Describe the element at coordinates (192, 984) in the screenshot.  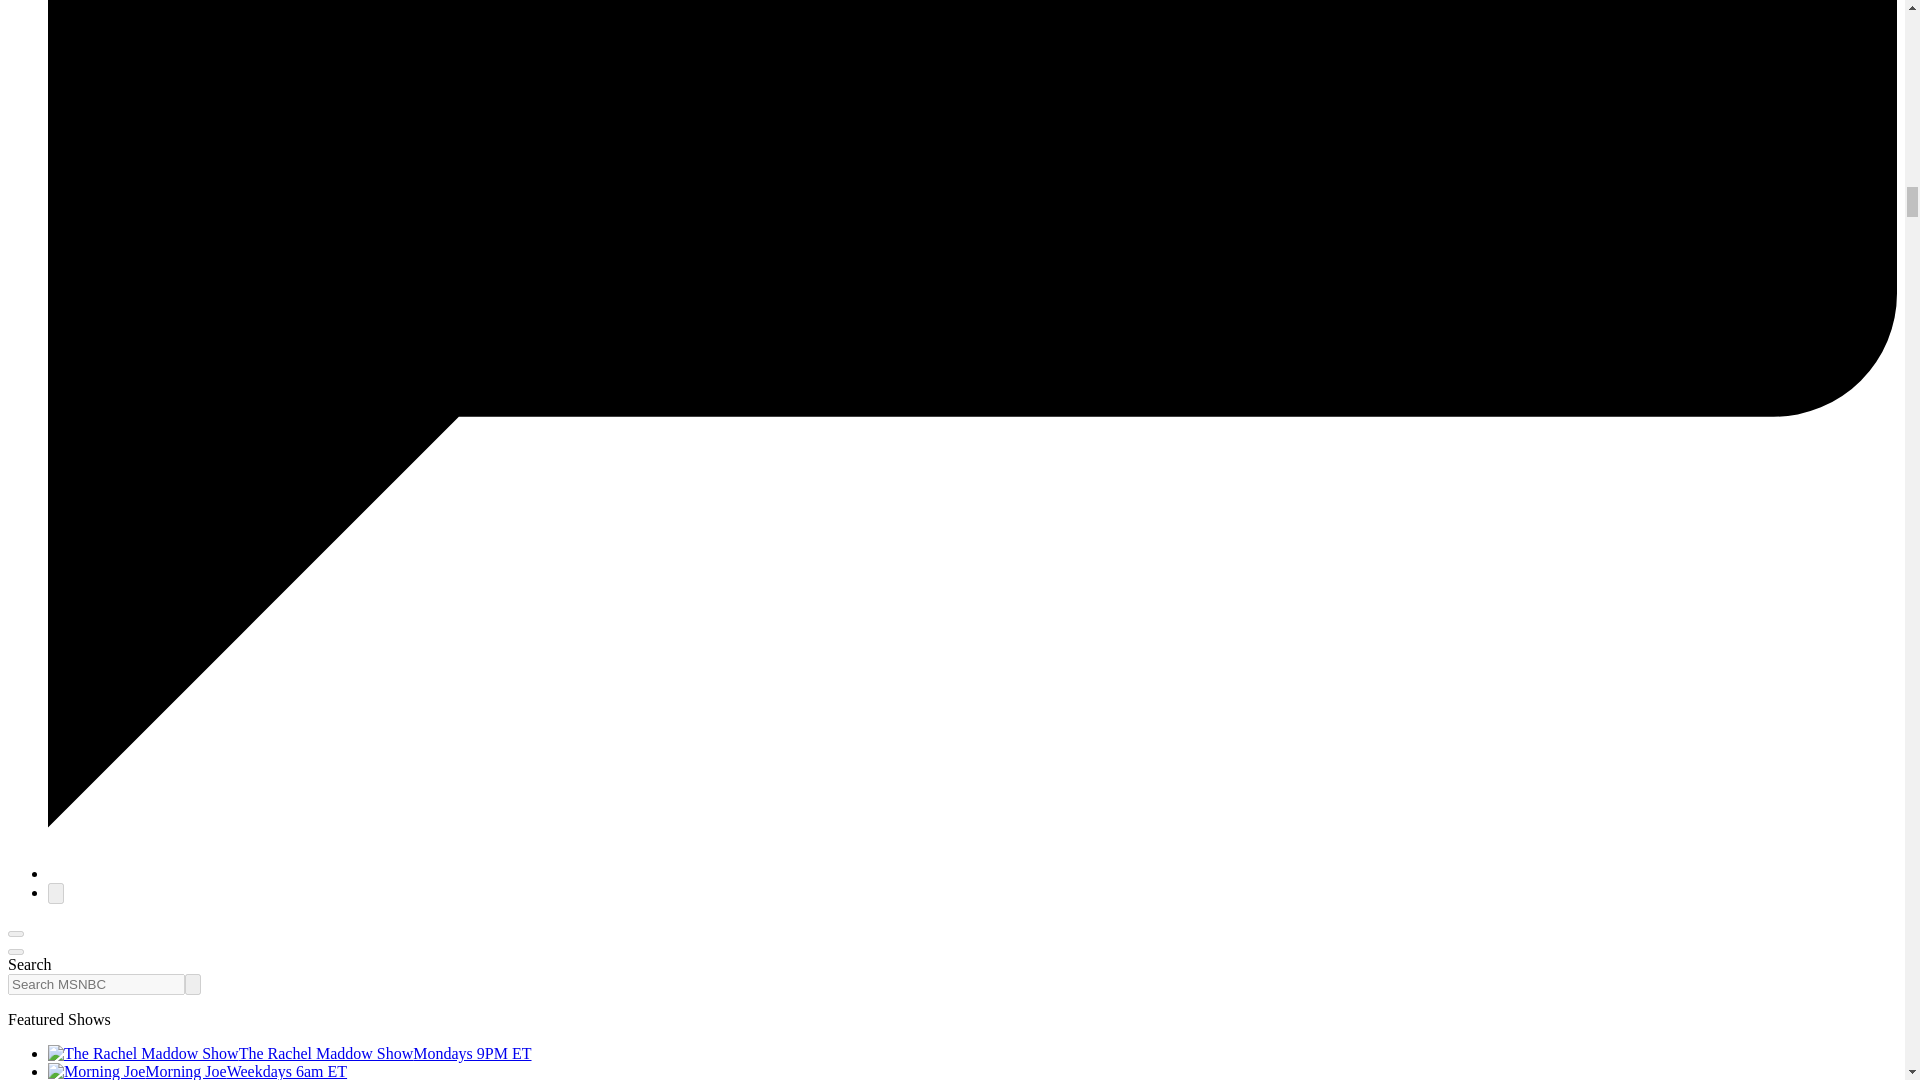
I see `Search` at that location.